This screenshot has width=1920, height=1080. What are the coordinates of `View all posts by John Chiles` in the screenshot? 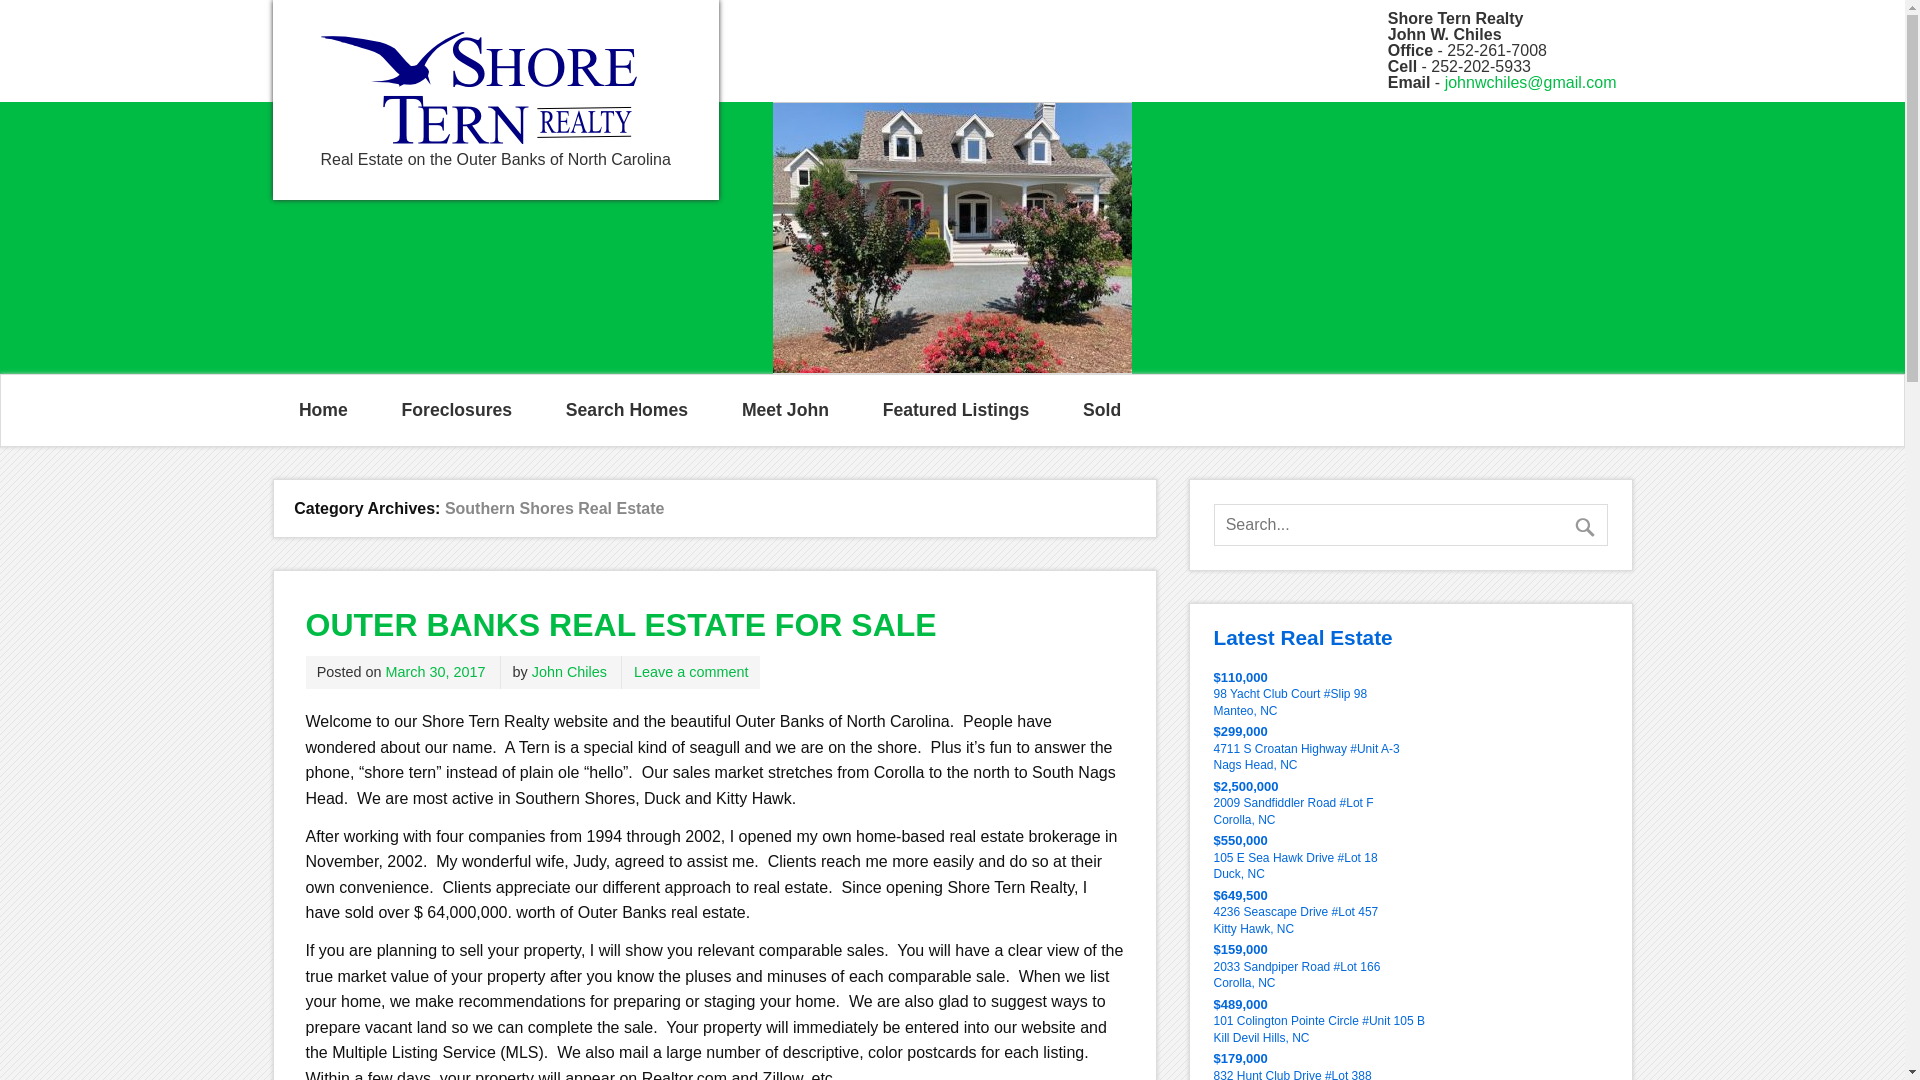 It's located at (568, 672).